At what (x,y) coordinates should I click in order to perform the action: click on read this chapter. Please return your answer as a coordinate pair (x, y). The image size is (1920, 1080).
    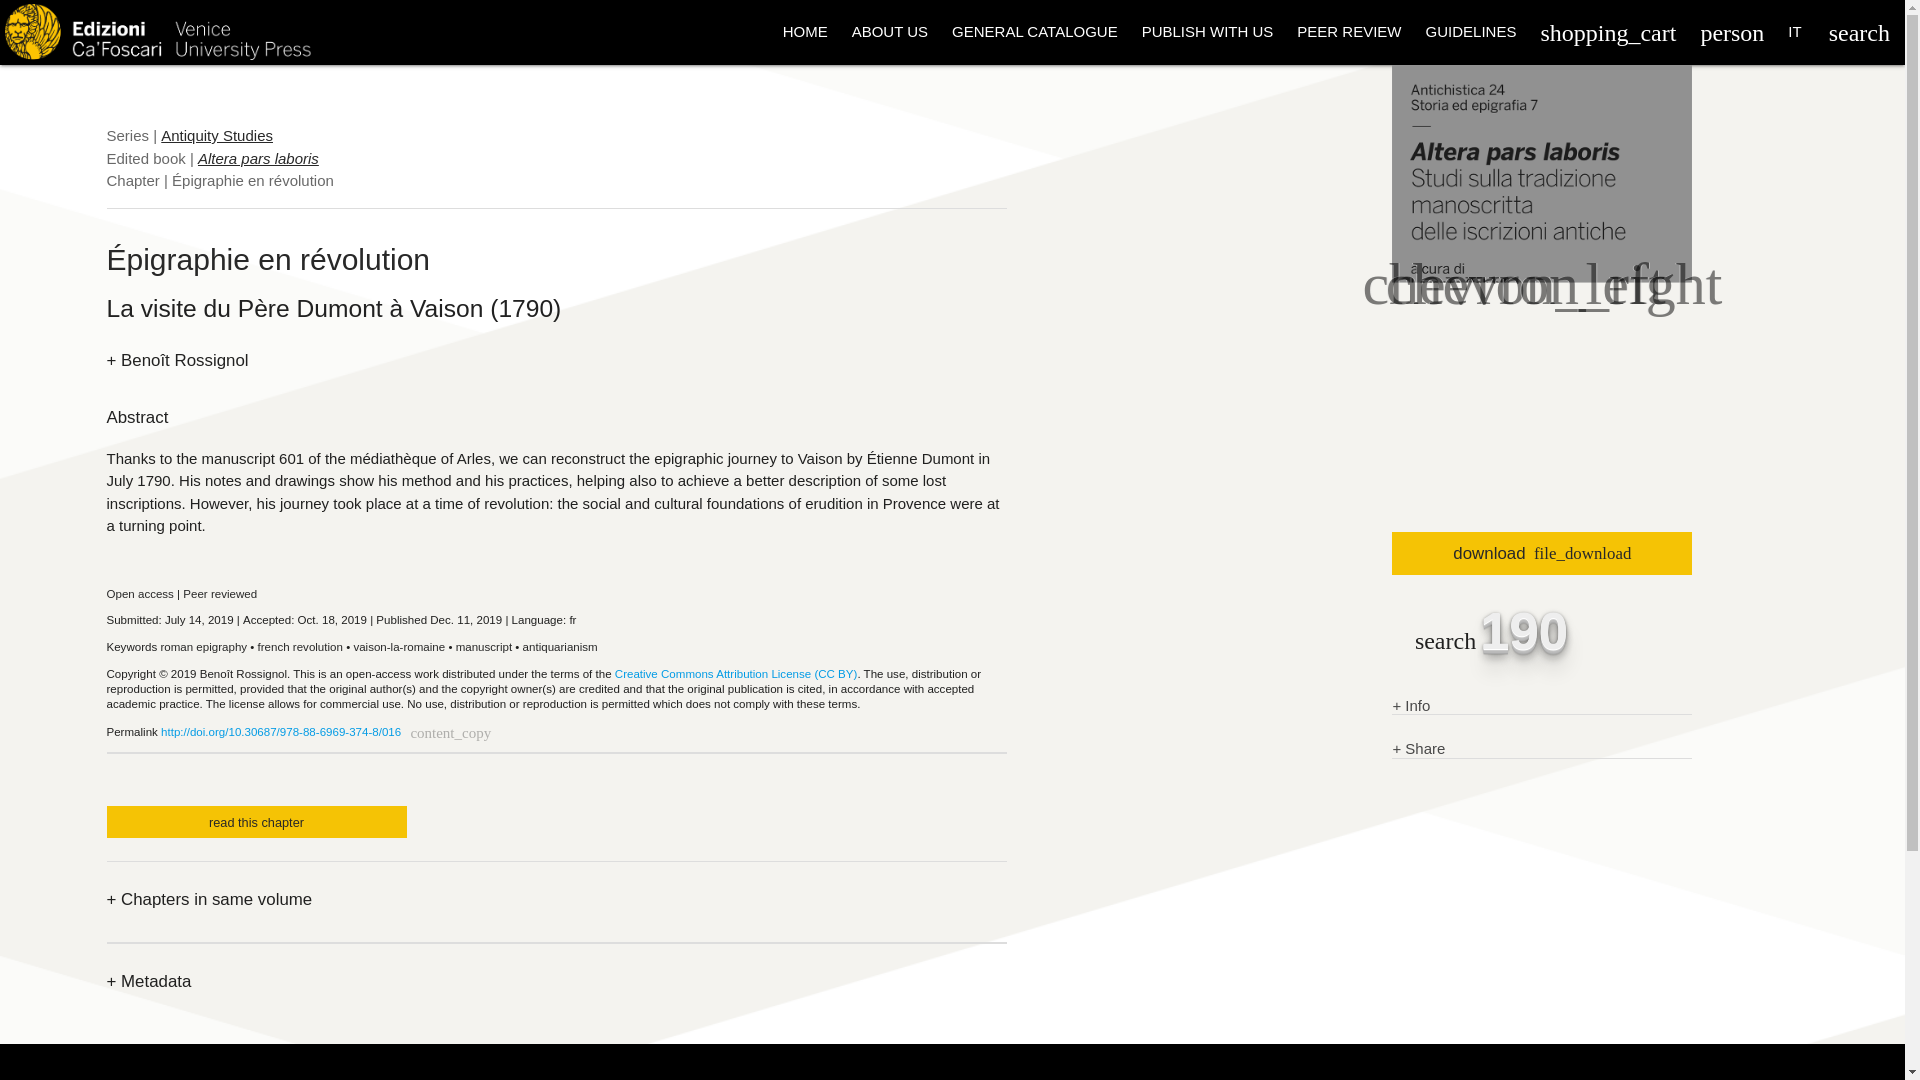
    Looking at the image, I should click on (255, 822).